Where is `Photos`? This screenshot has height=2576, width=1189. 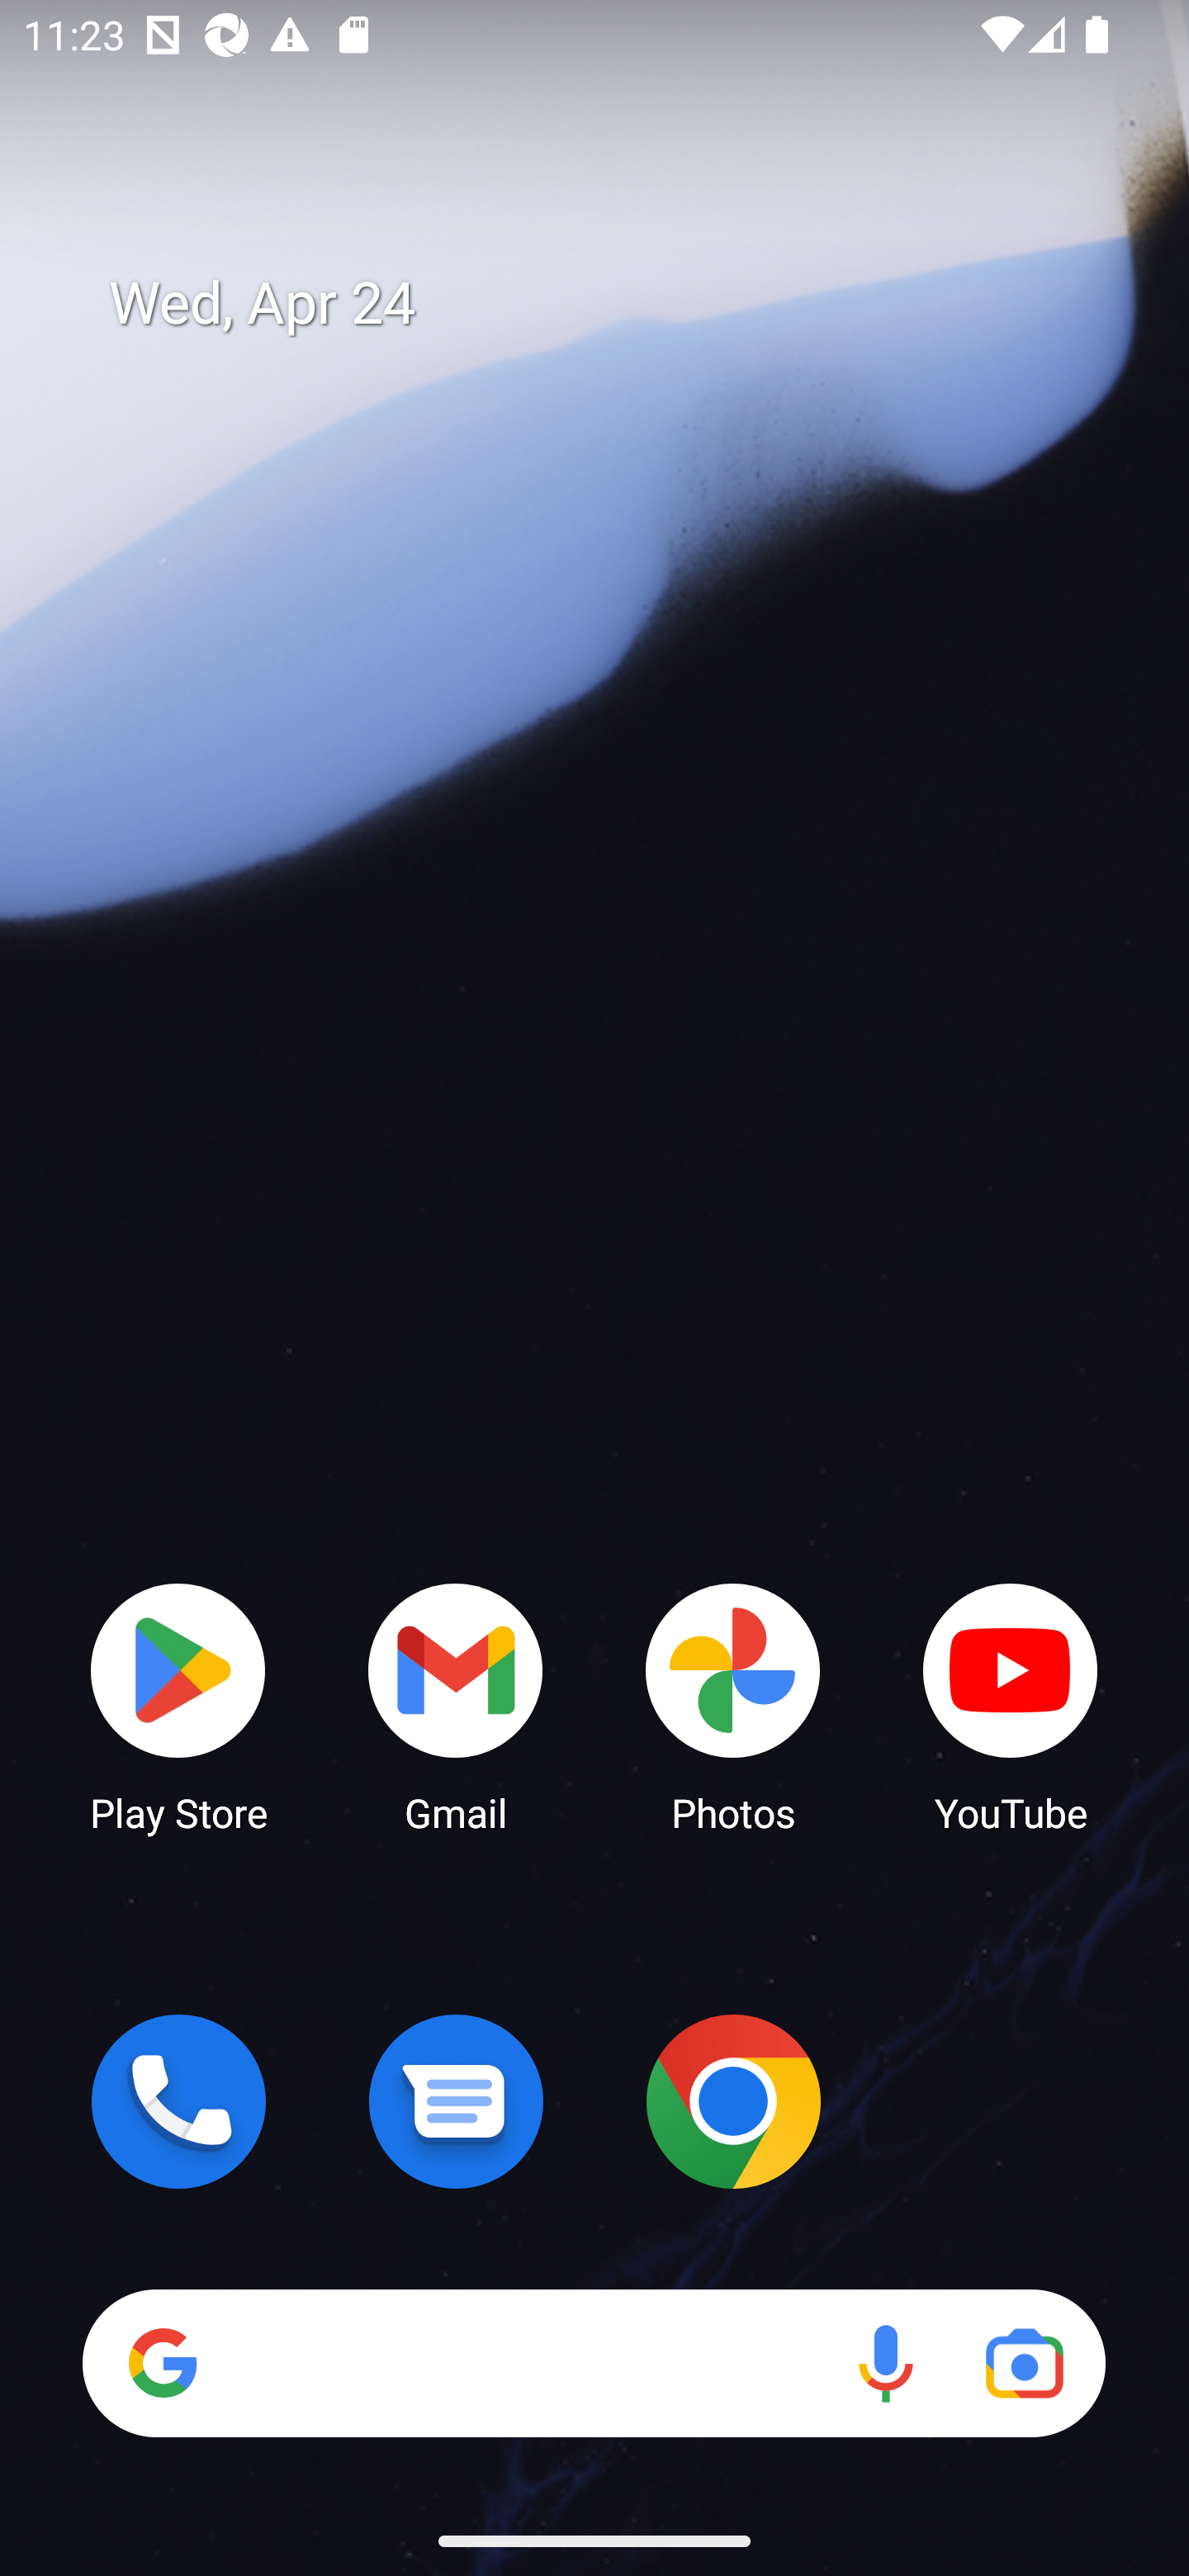 Photos is located at coordinates (733, 1706).